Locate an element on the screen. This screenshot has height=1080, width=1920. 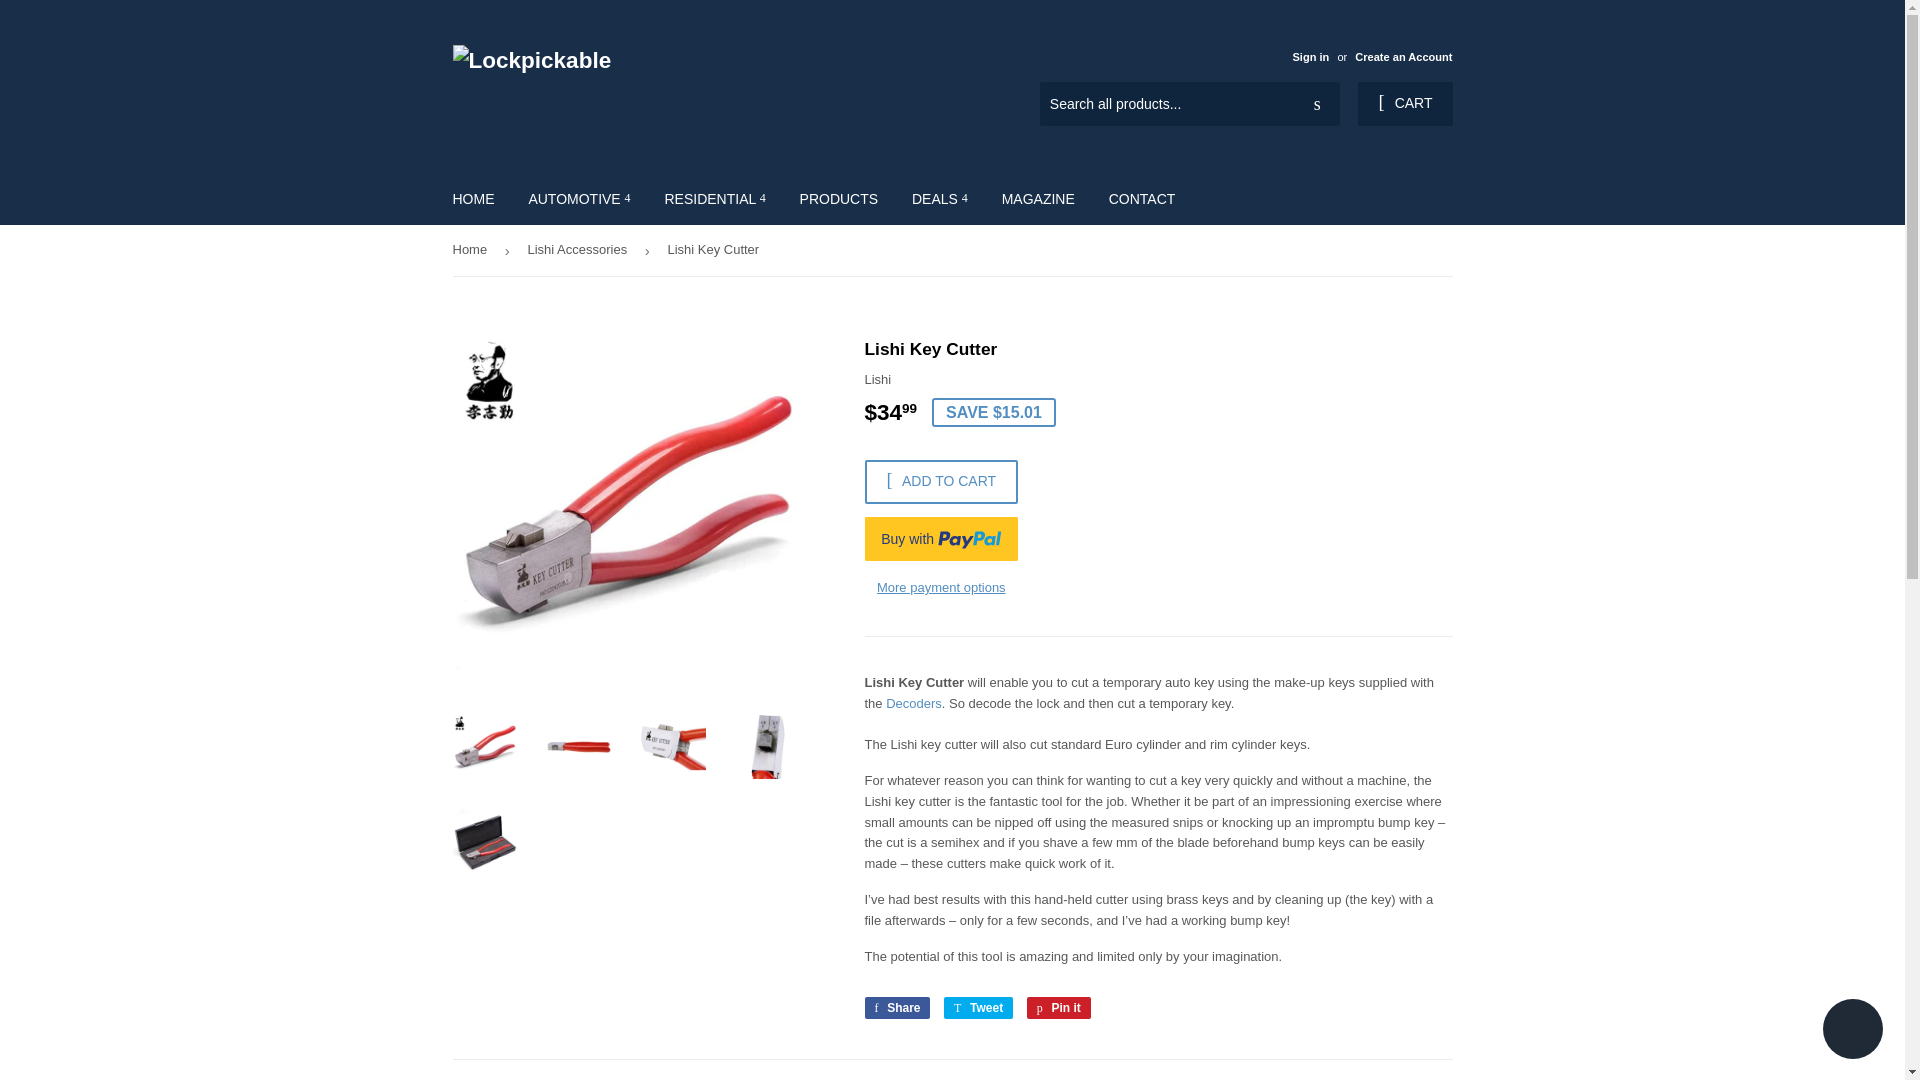
Sign in is located at coordinates (1310, 56).